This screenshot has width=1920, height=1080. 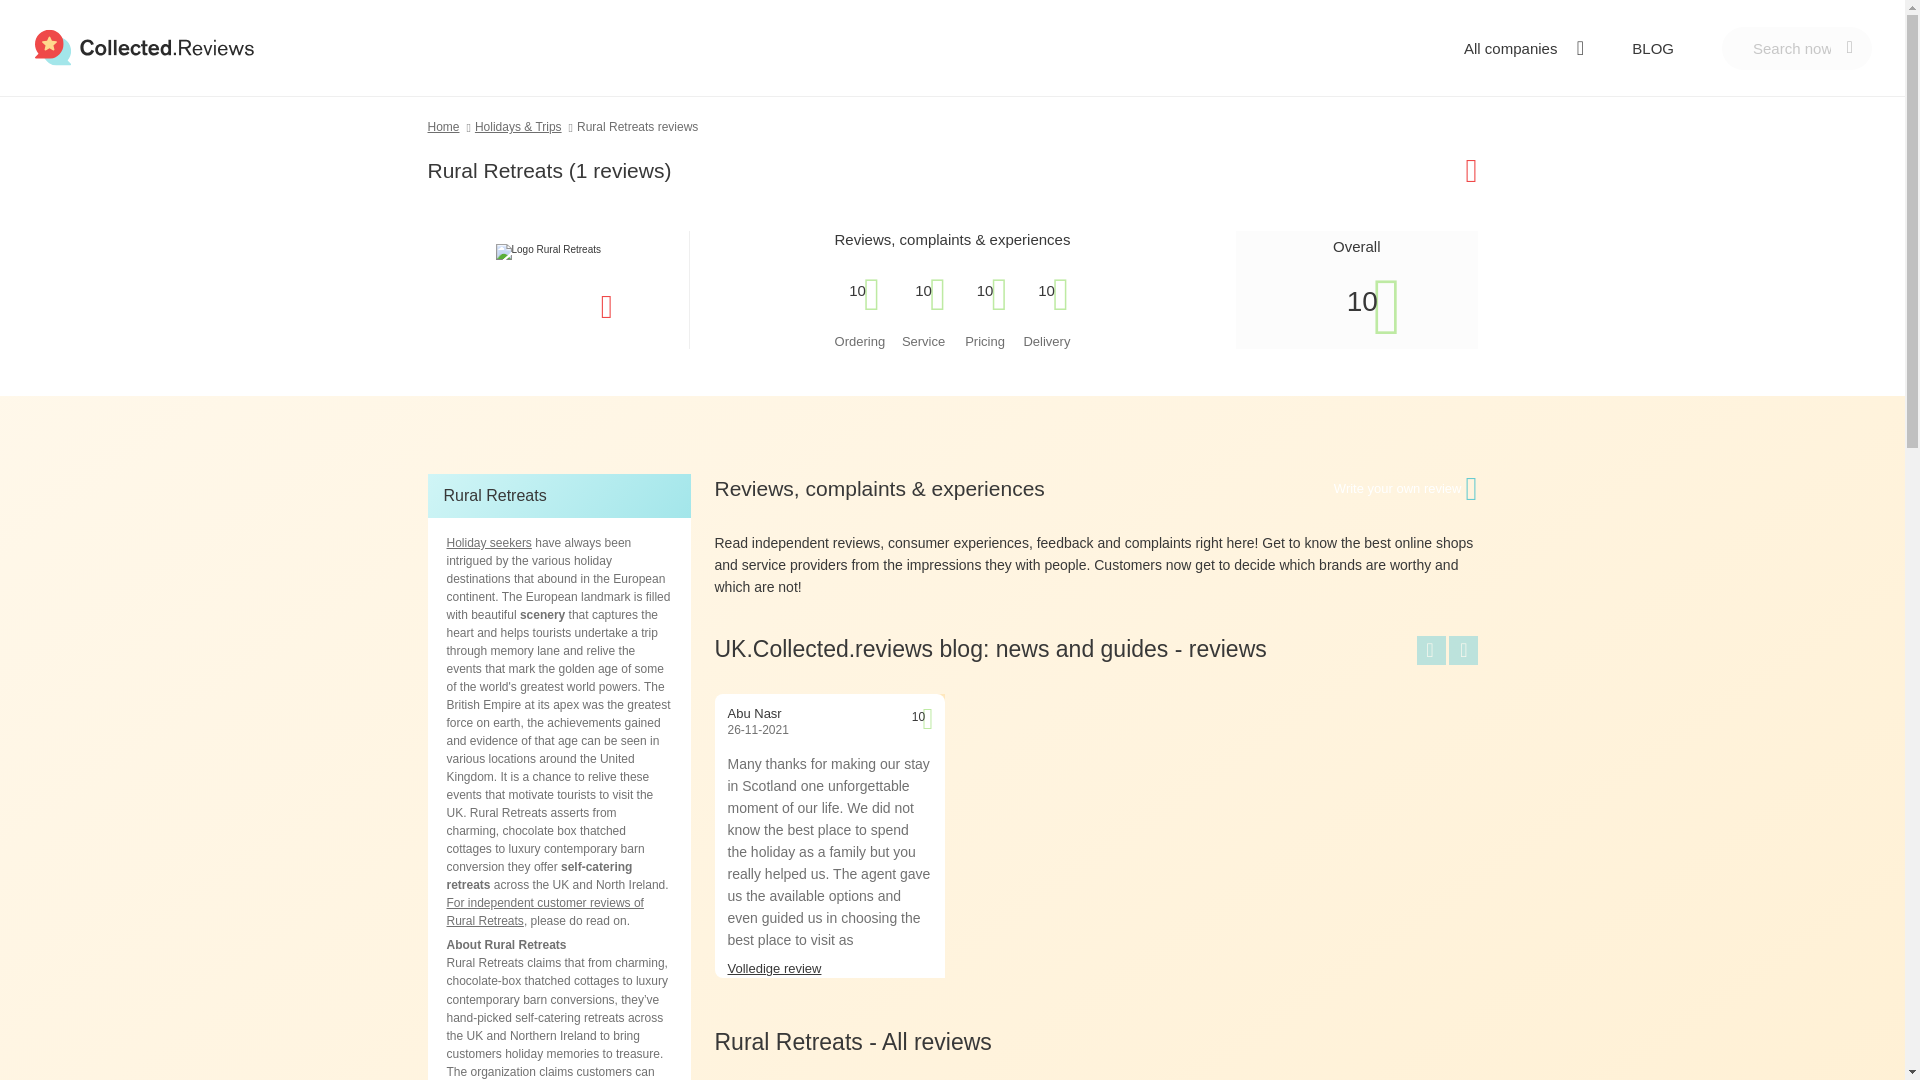 I want to click on Go to the site, so click(x=1422, y=170).